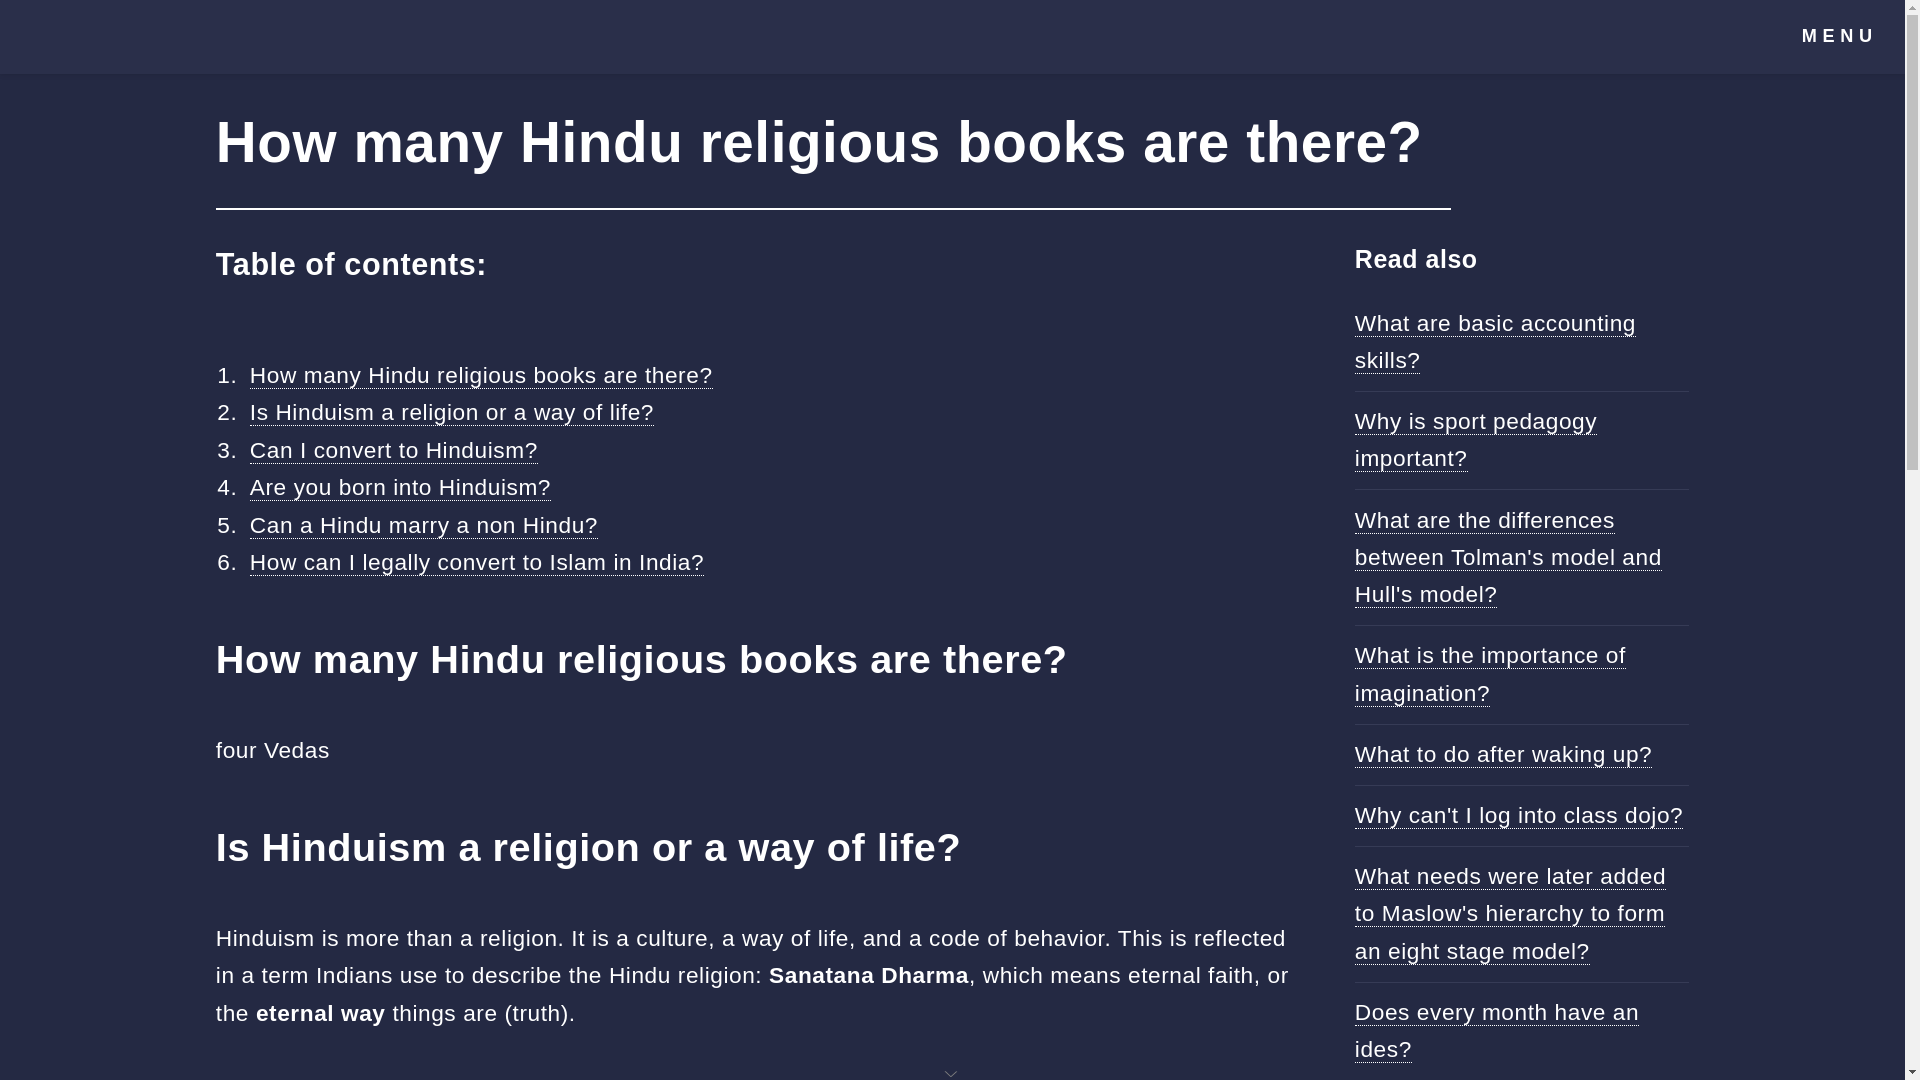 Image resolution: width=1920 pixels, height=1080 pixels. Describe the element at coordinates (452, 412) in the screenshot. I see `Is Hinduism a religion or a way of life?` at that location.